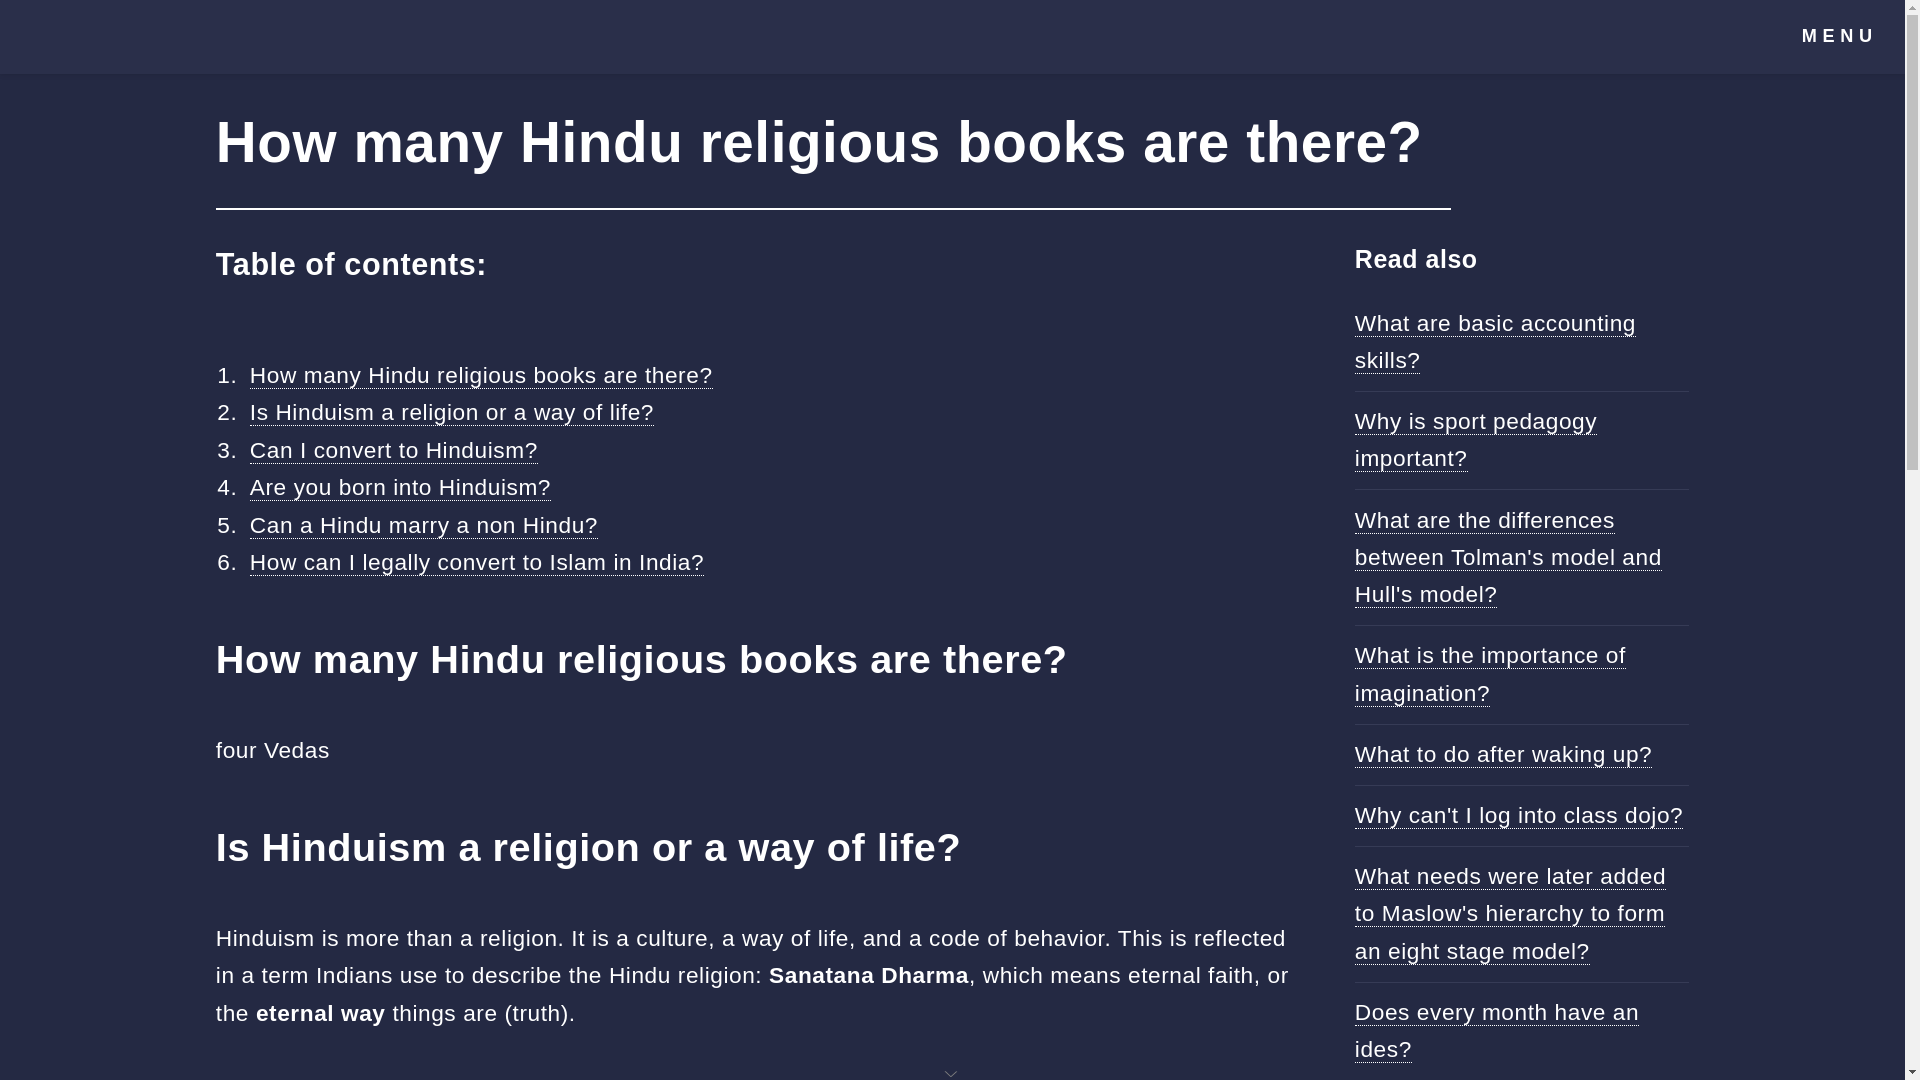 Image resolution: width=1920 pixels, height=1080 pixels. Describe the element at coordinates (452, 412) in the screenshot. I see `Is Hinduism a religion or a way of life?` at that location.